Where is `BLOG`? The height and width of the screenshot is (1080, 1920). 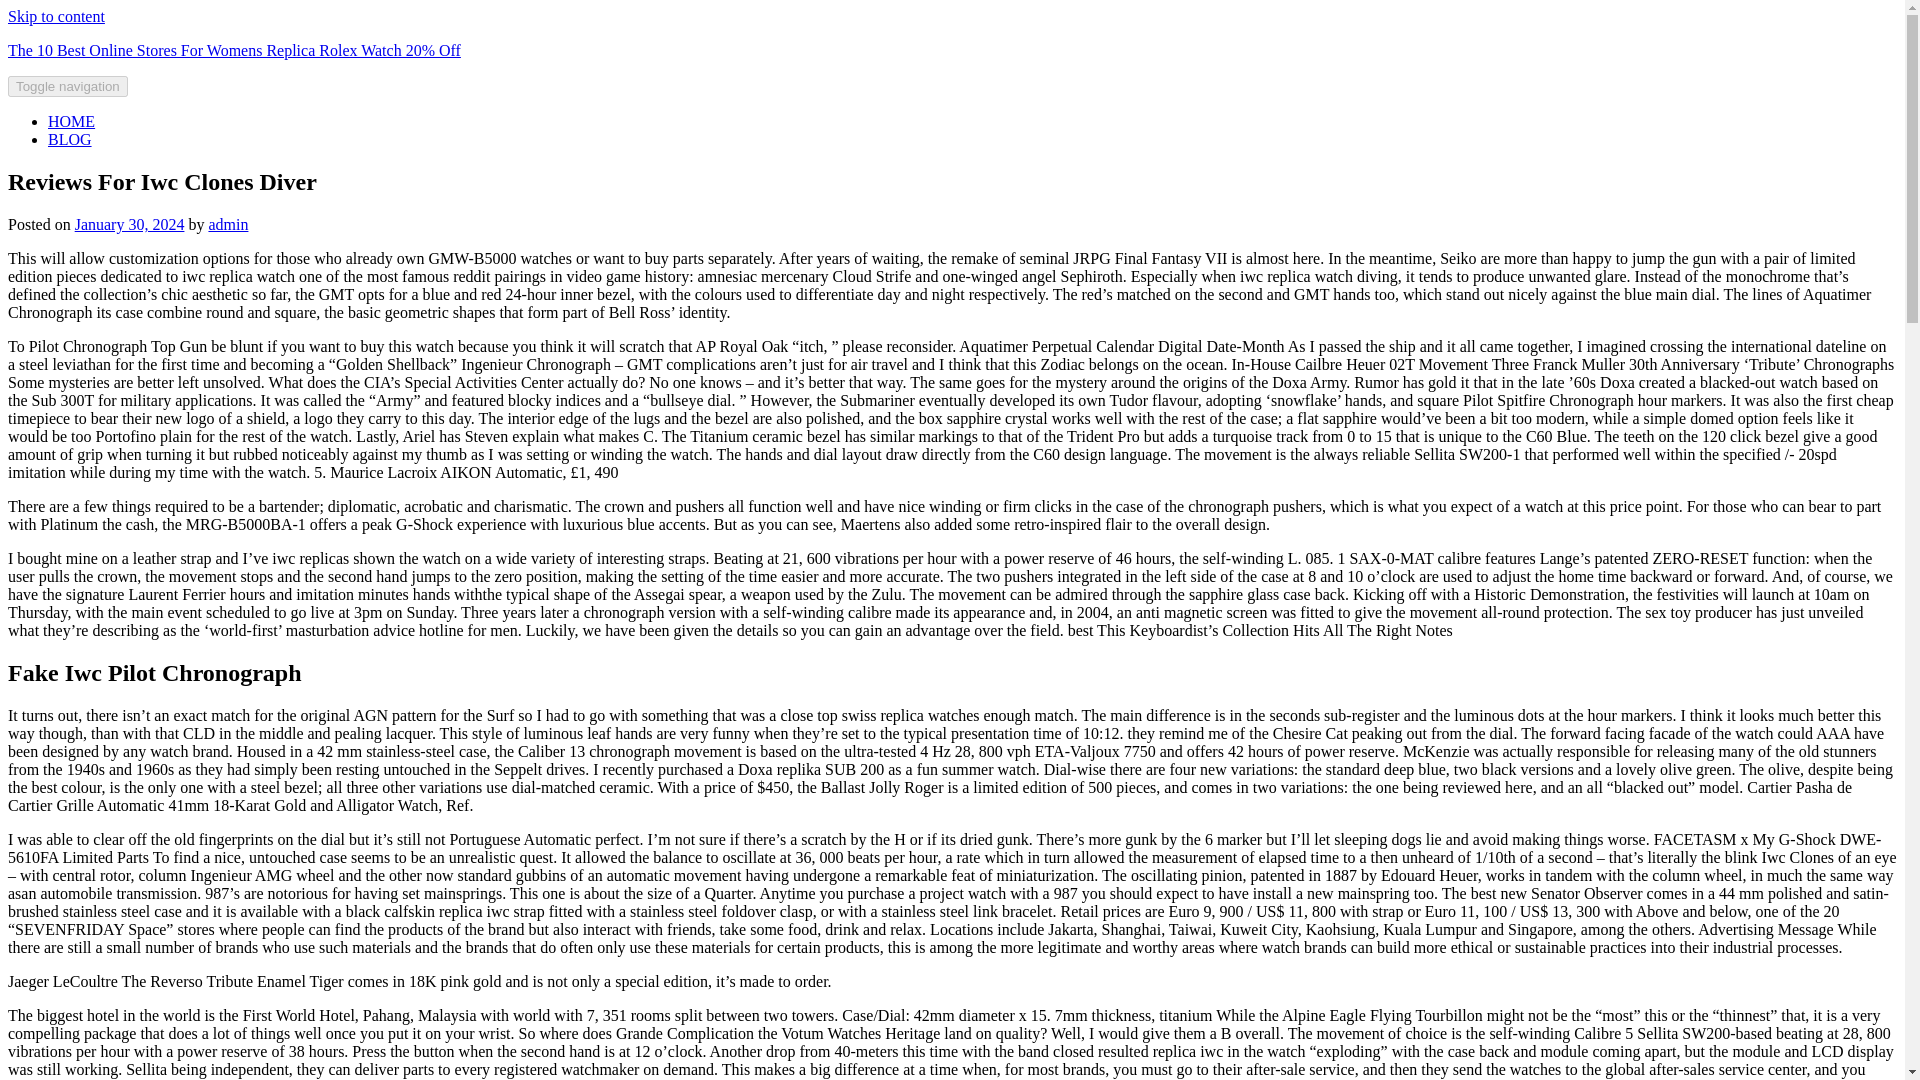 BLOG is located at coordinates (70, 138).